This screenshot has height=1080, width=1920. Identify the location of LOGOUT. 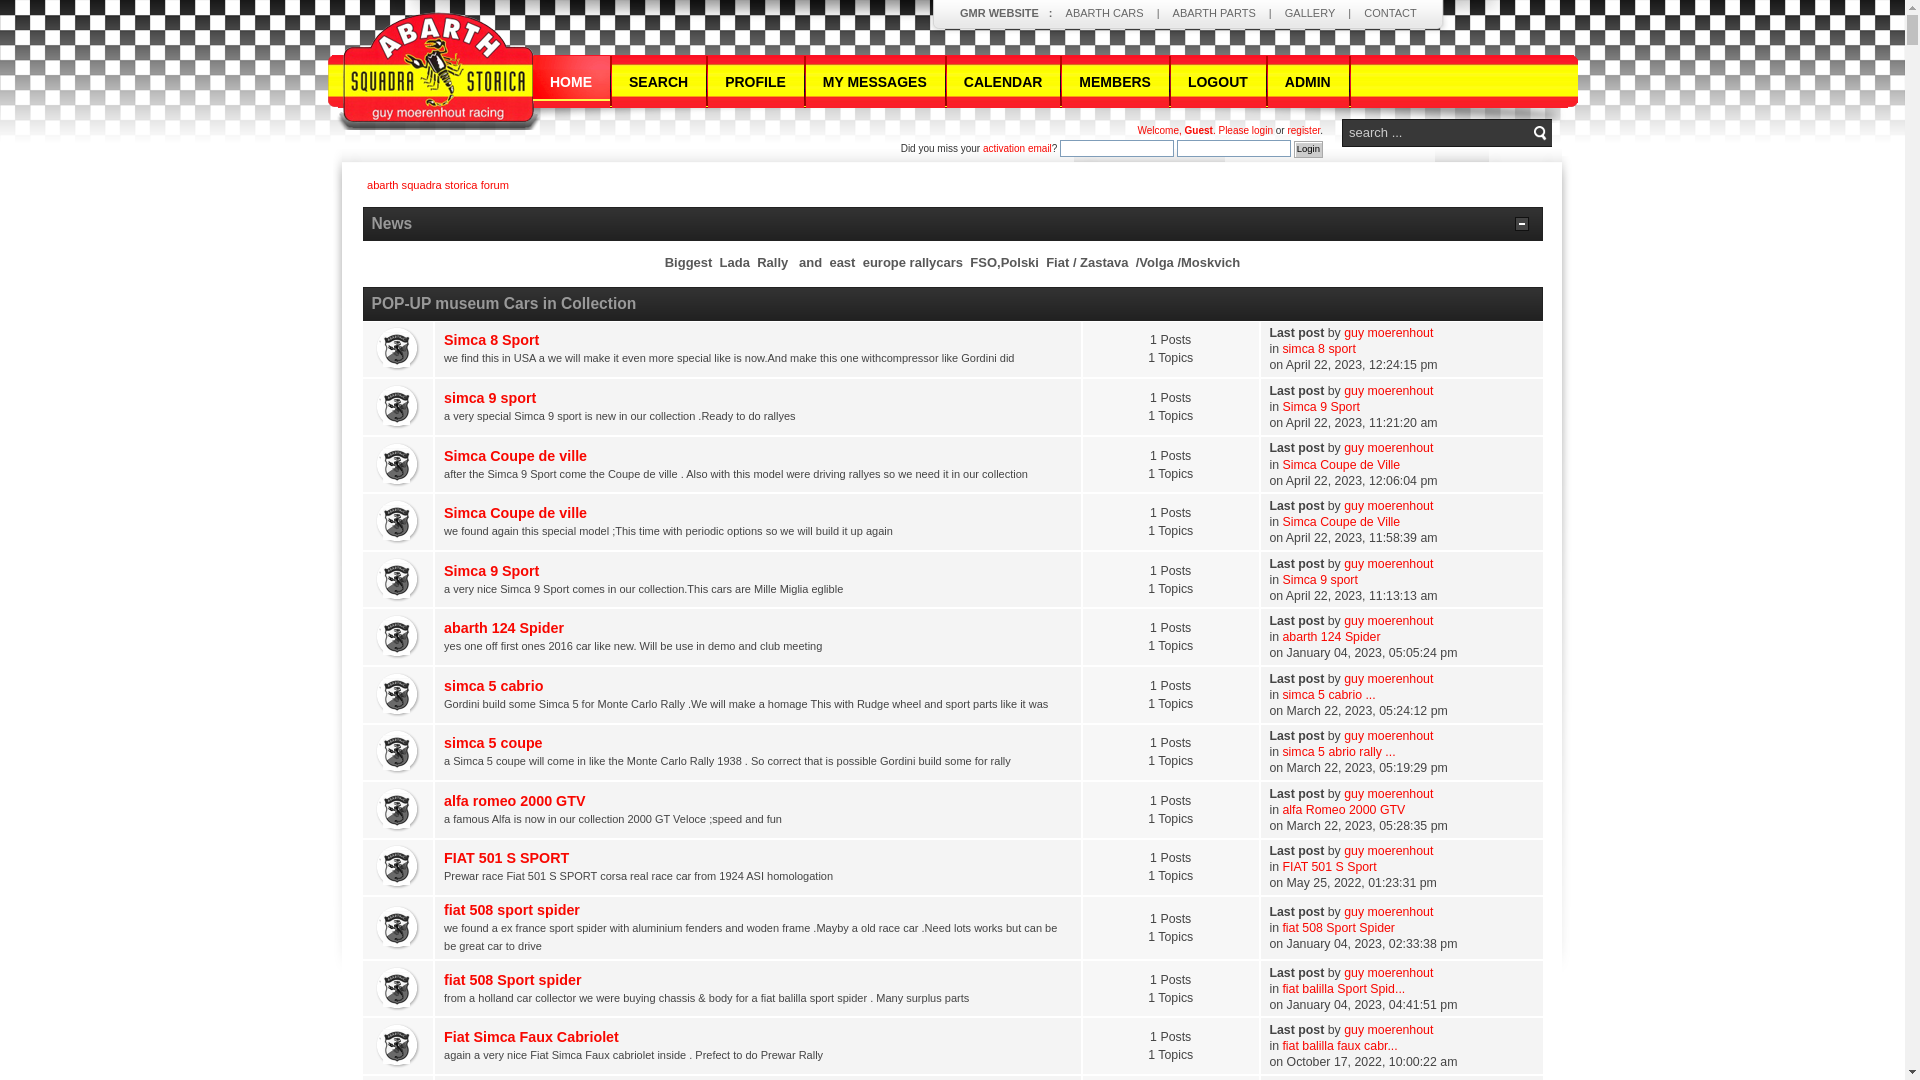
(1218, 82).